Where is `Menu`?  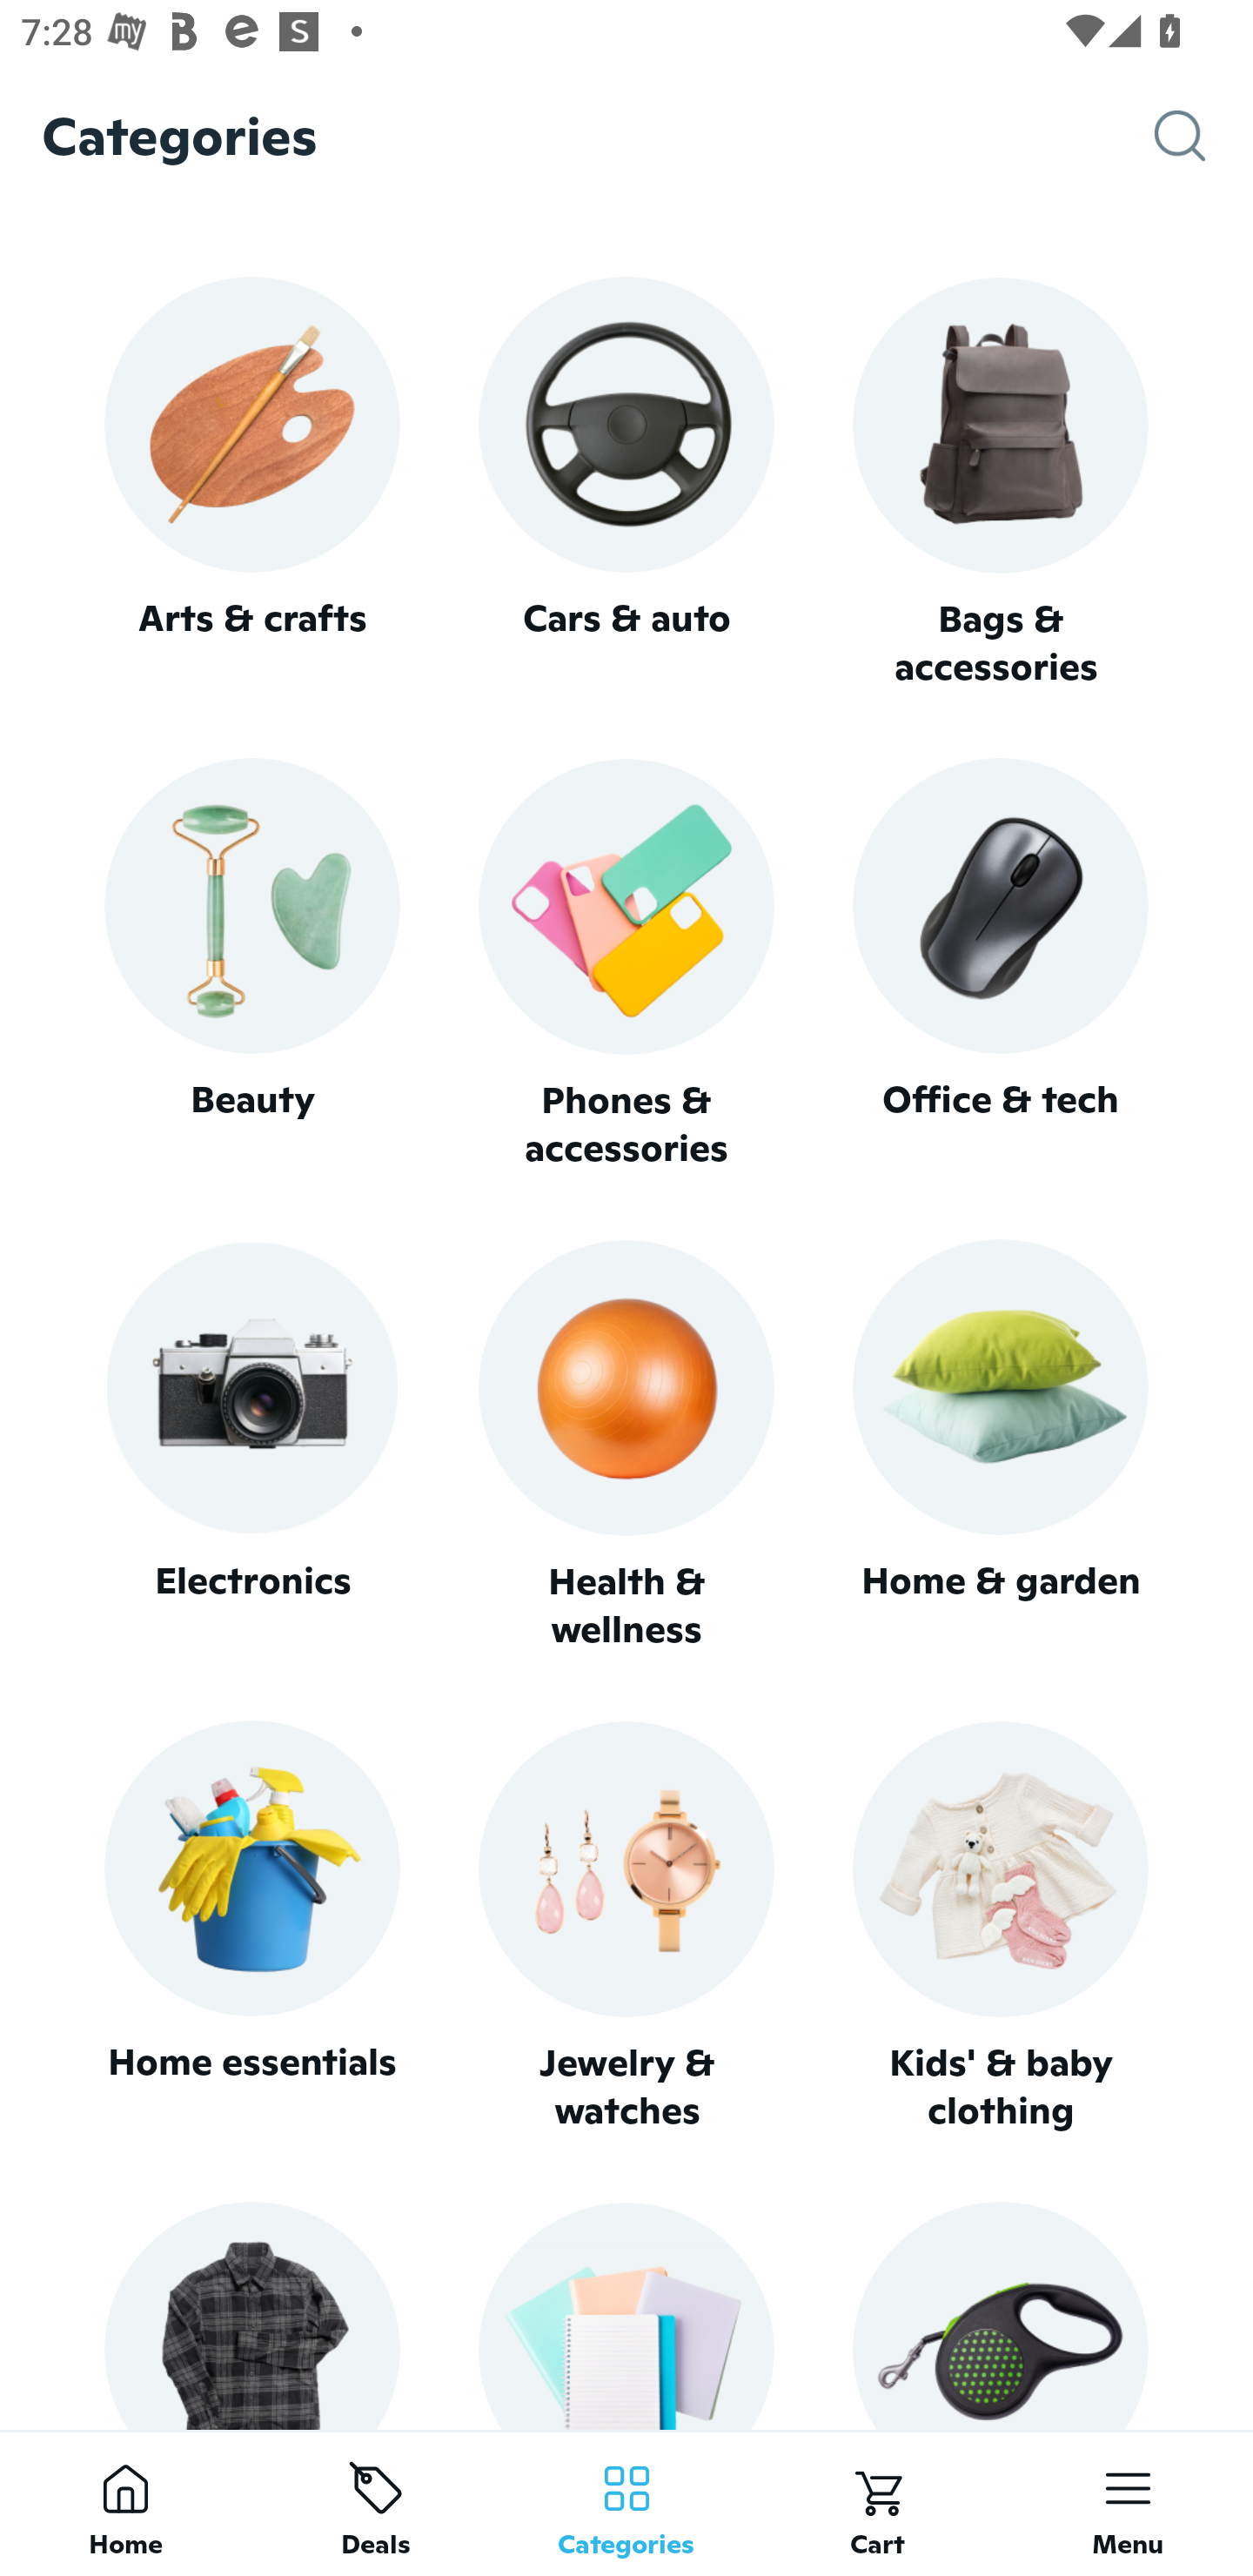
Menu is located at coordinates (1128, 2503).